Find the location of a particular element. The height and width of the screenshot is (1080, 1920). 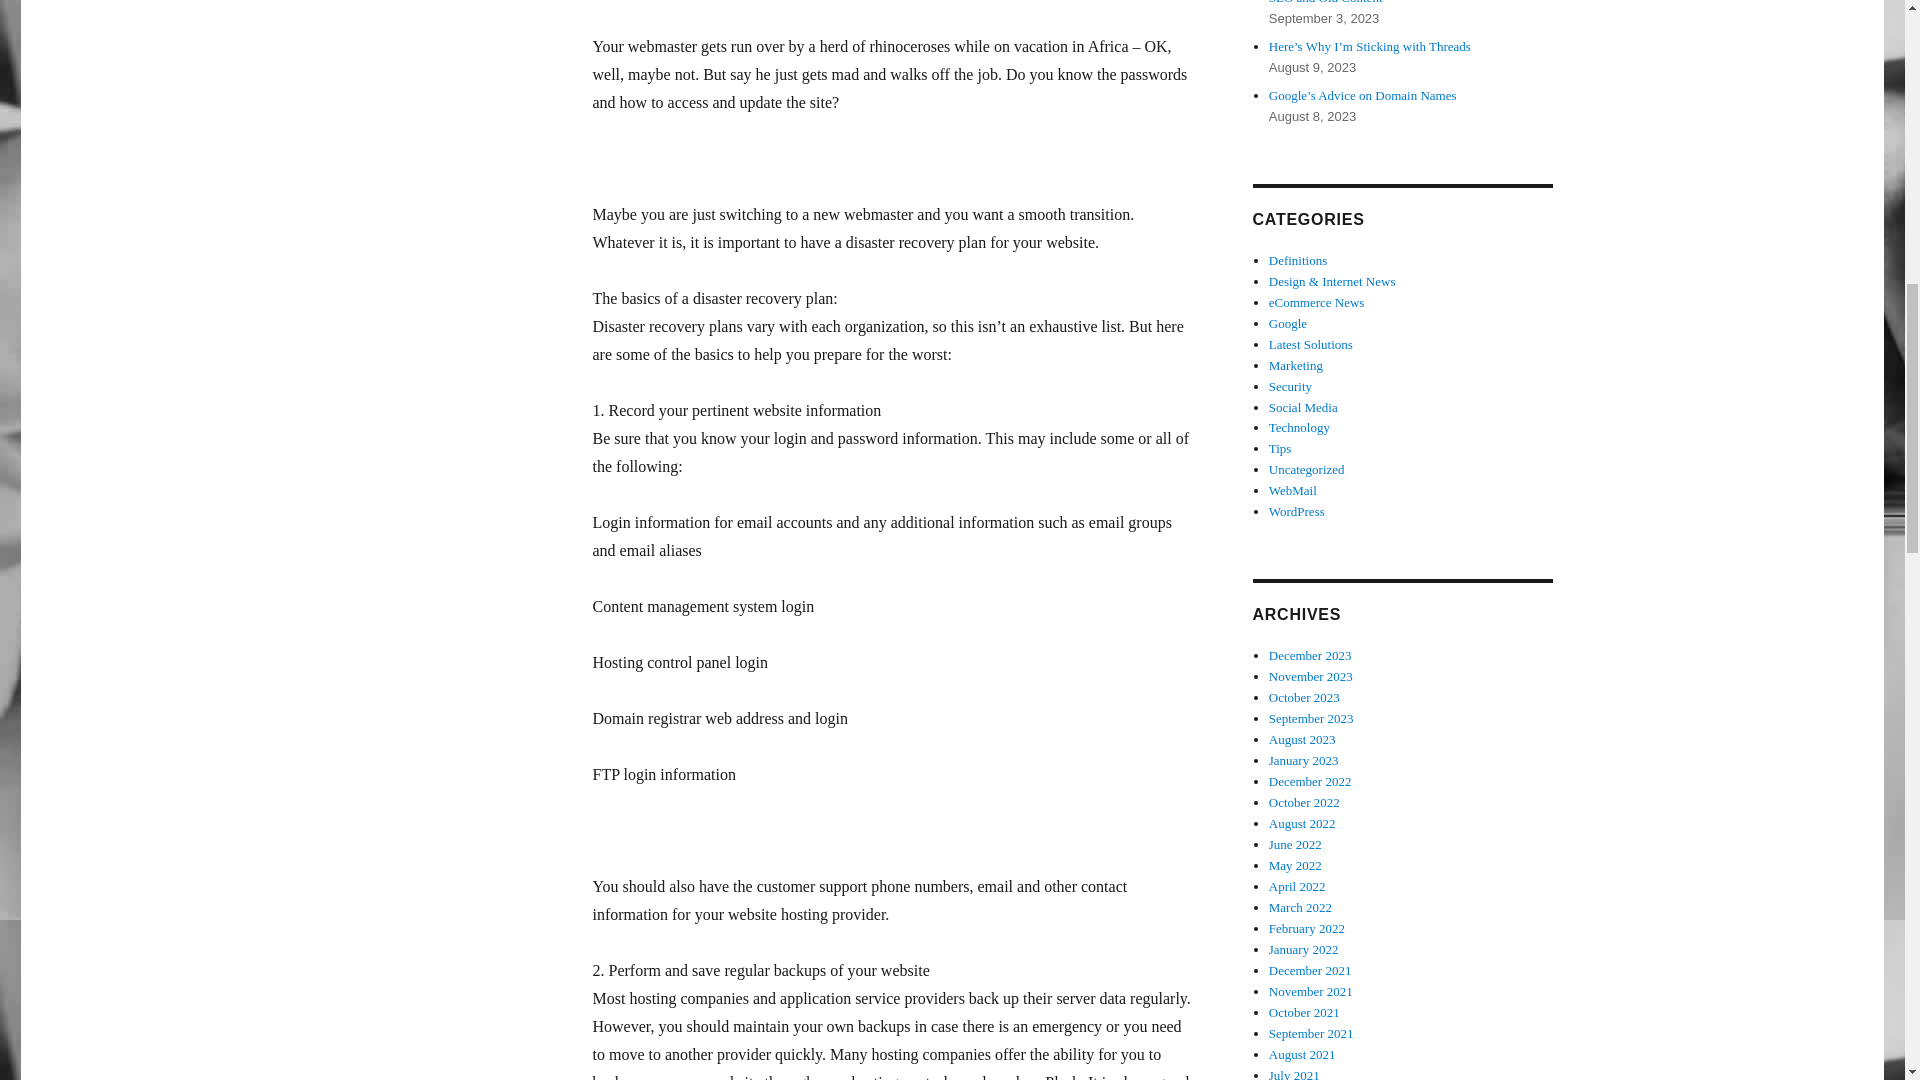

Technology is located at coordinates (1300, 428).